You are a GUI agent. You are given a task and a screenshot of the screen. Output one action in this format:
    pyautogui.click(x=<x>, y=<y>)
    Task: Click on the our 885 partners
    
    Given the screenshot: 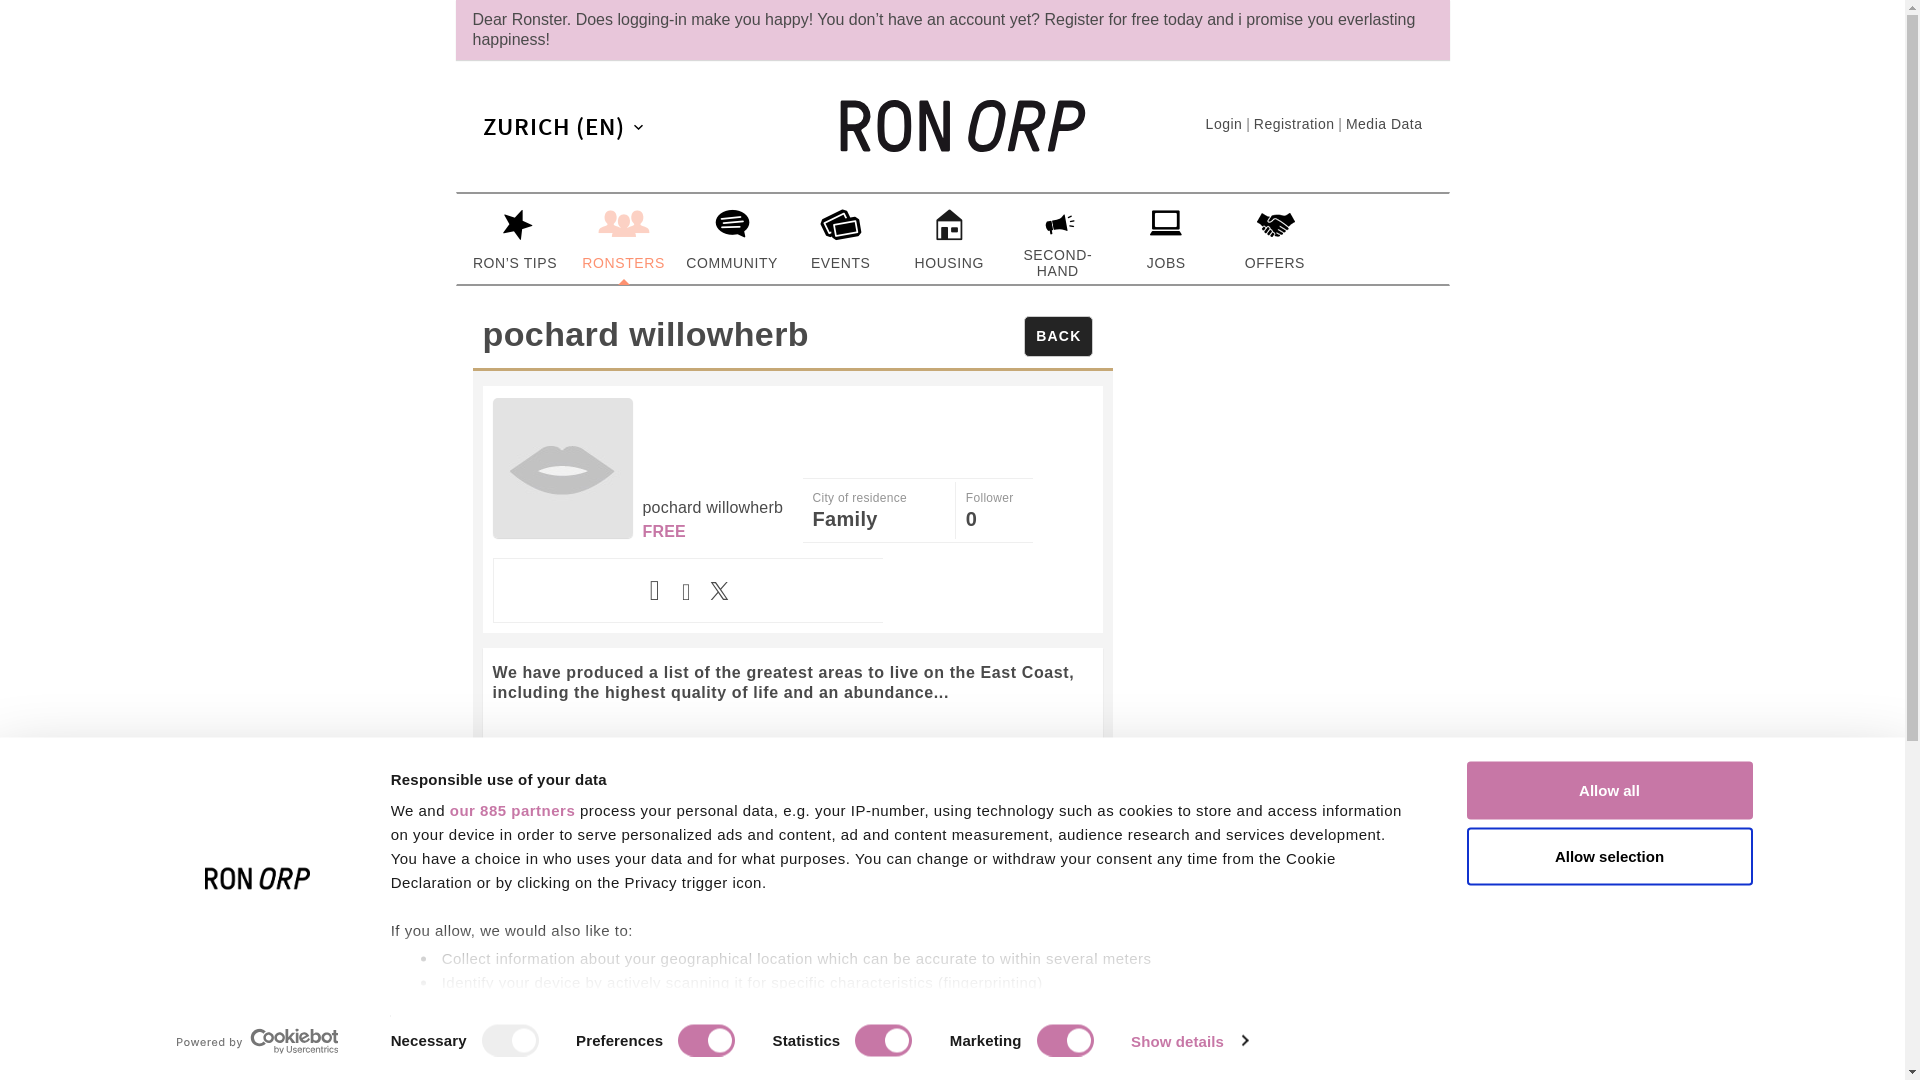 What is the action you would take?
    pyautogui.click(x=512, y=810)
    